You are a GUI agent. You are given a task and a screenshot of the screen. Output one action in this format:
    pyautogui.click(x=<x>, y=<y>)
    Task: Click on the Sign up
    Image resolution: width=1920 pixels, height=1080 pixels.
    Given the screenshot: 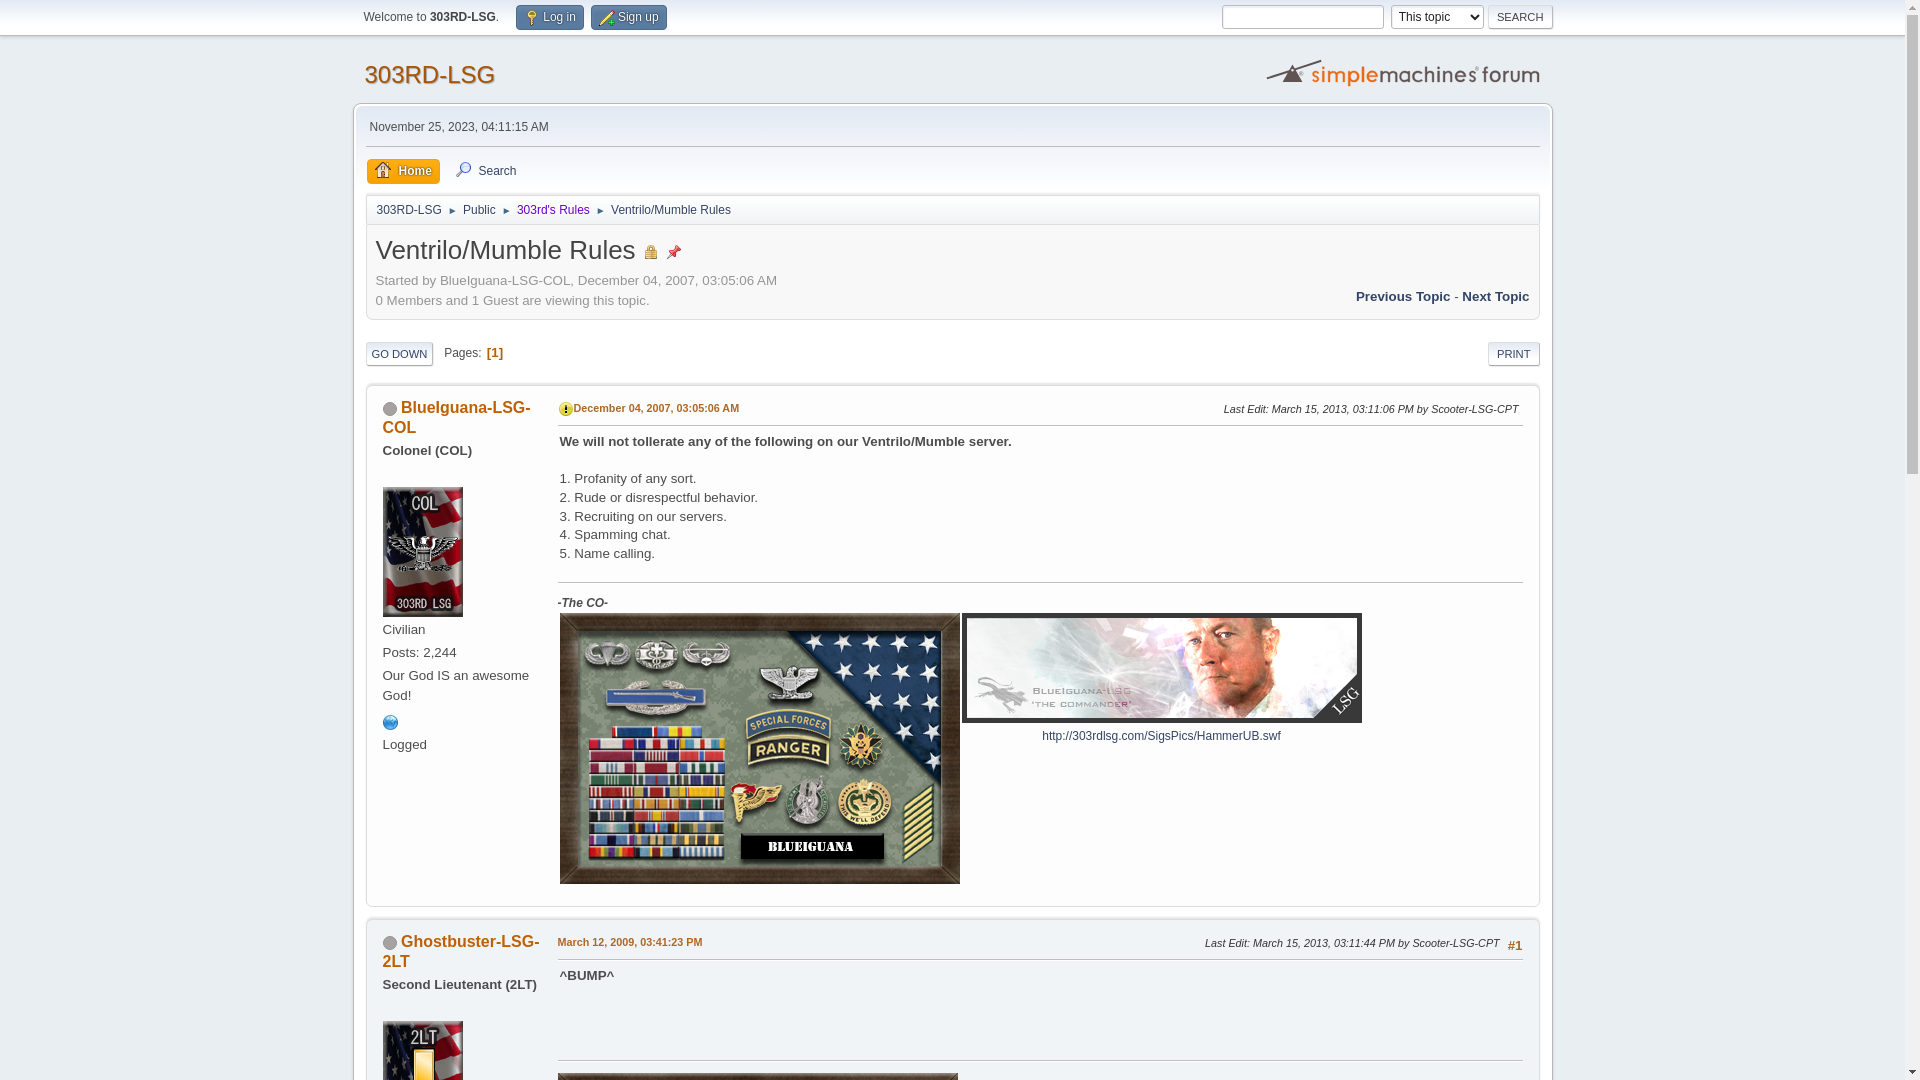 What is the action you would take?
    pyautogui.click(x=629, y=18)
    